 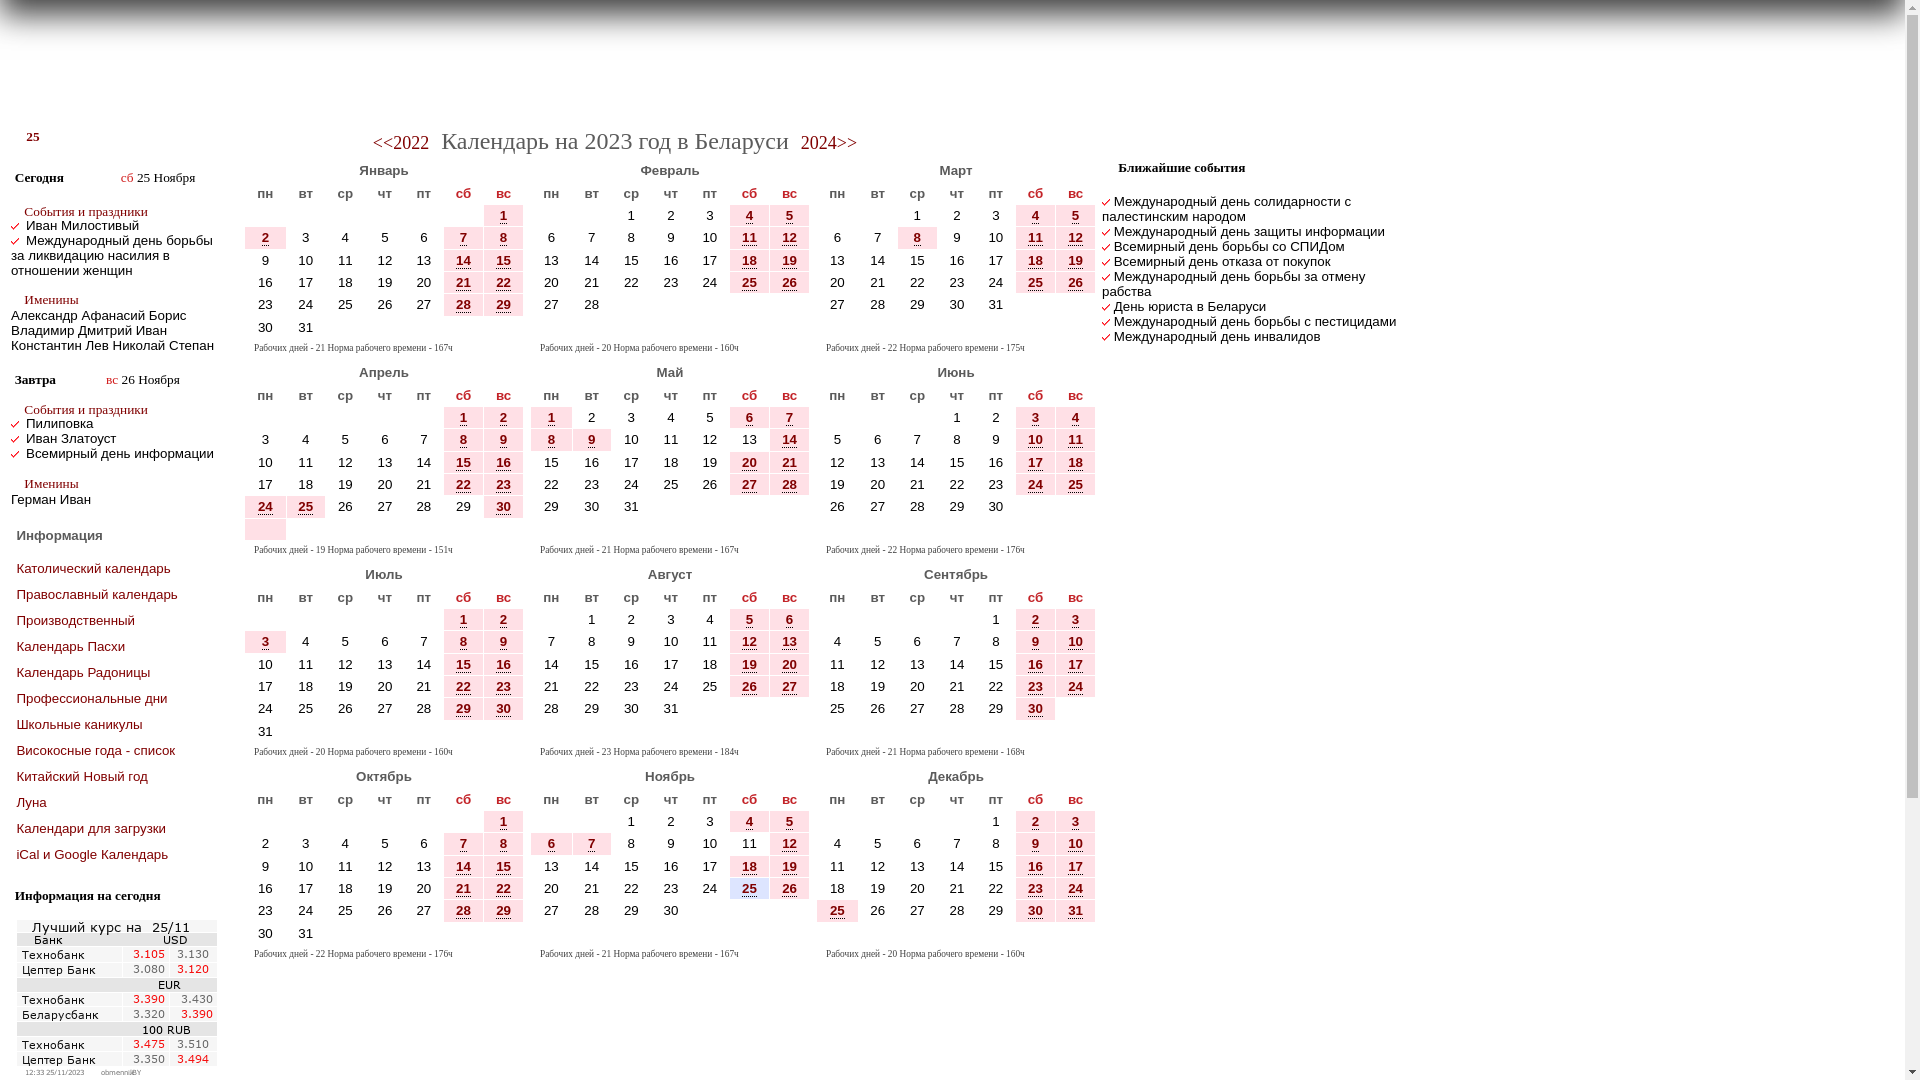 What do you see at coordinates (838, 934) in the screenshot?
I see ` ` at bounding box center [838, 934].